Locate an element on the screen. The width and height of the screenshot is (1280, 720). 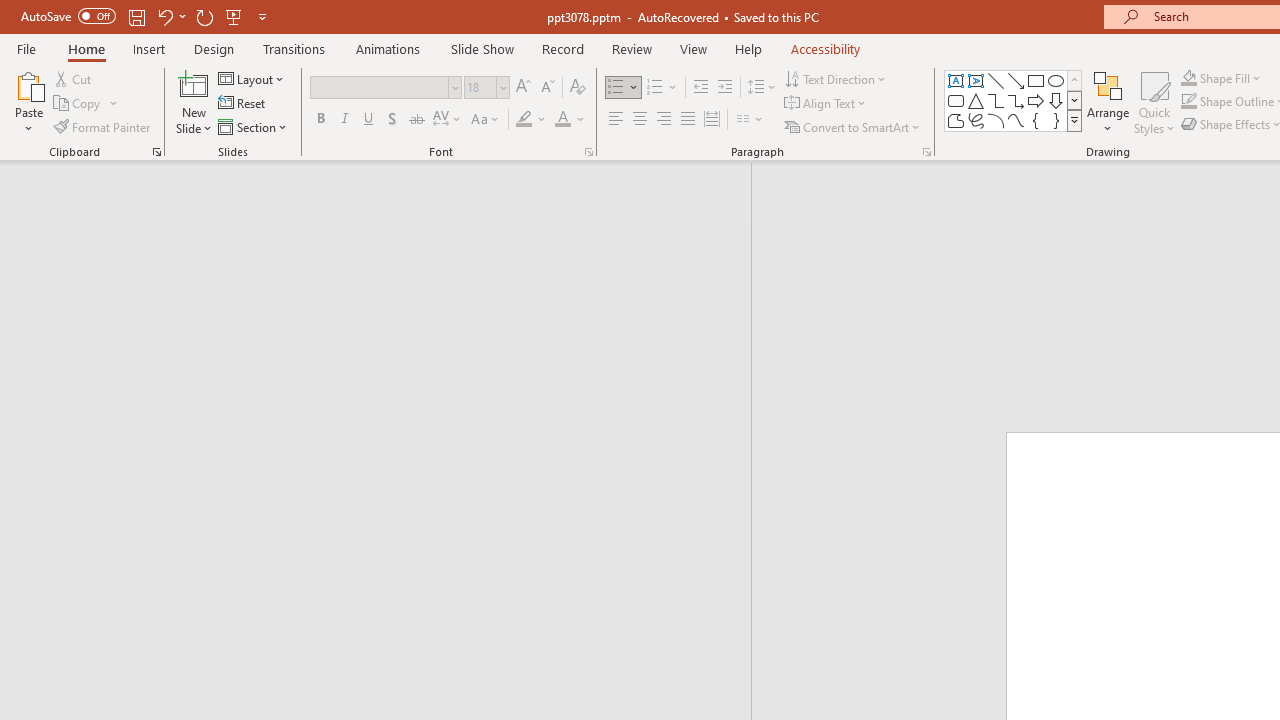
Shape Outline Green, Accent 1 is located at coordinates (1188, 102).